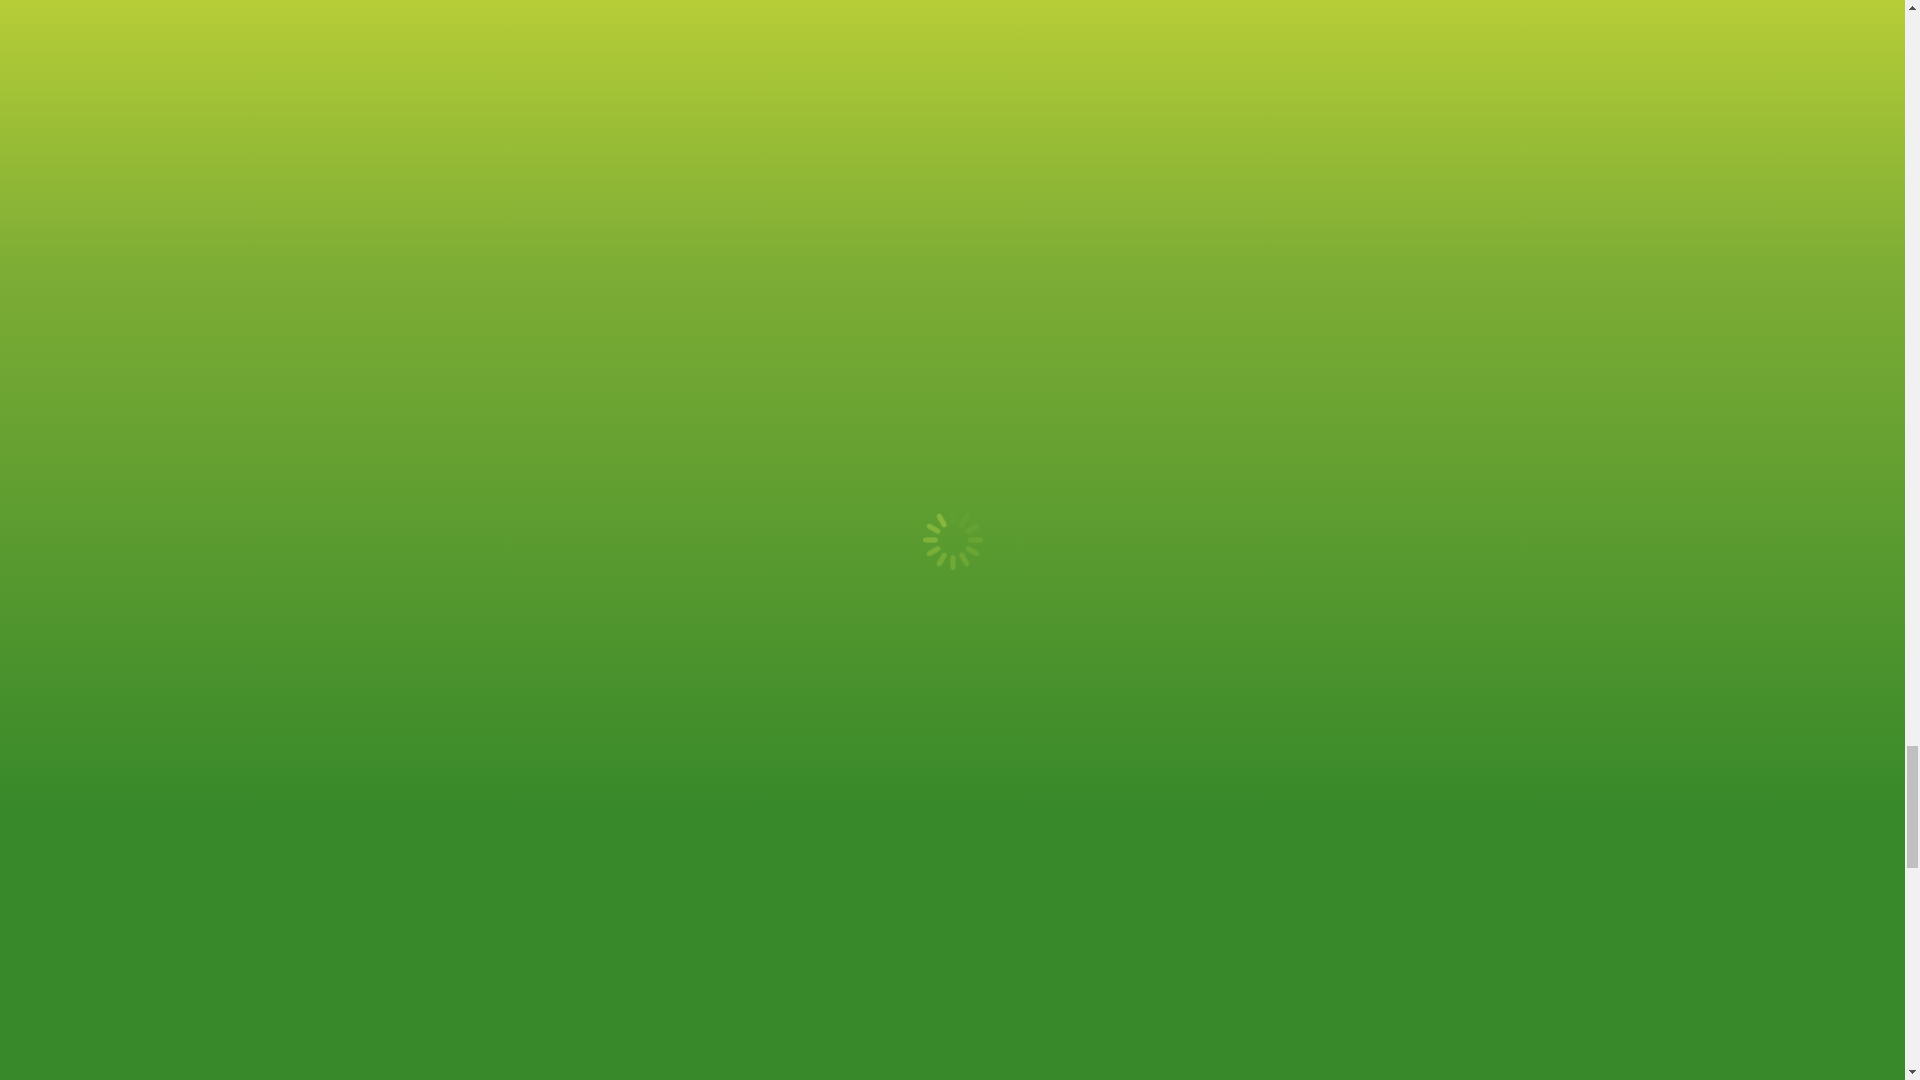  Describe the element at coordinates (859, 752) in the screenshot. I see `View all posts by Aimee Tipple` at that location.